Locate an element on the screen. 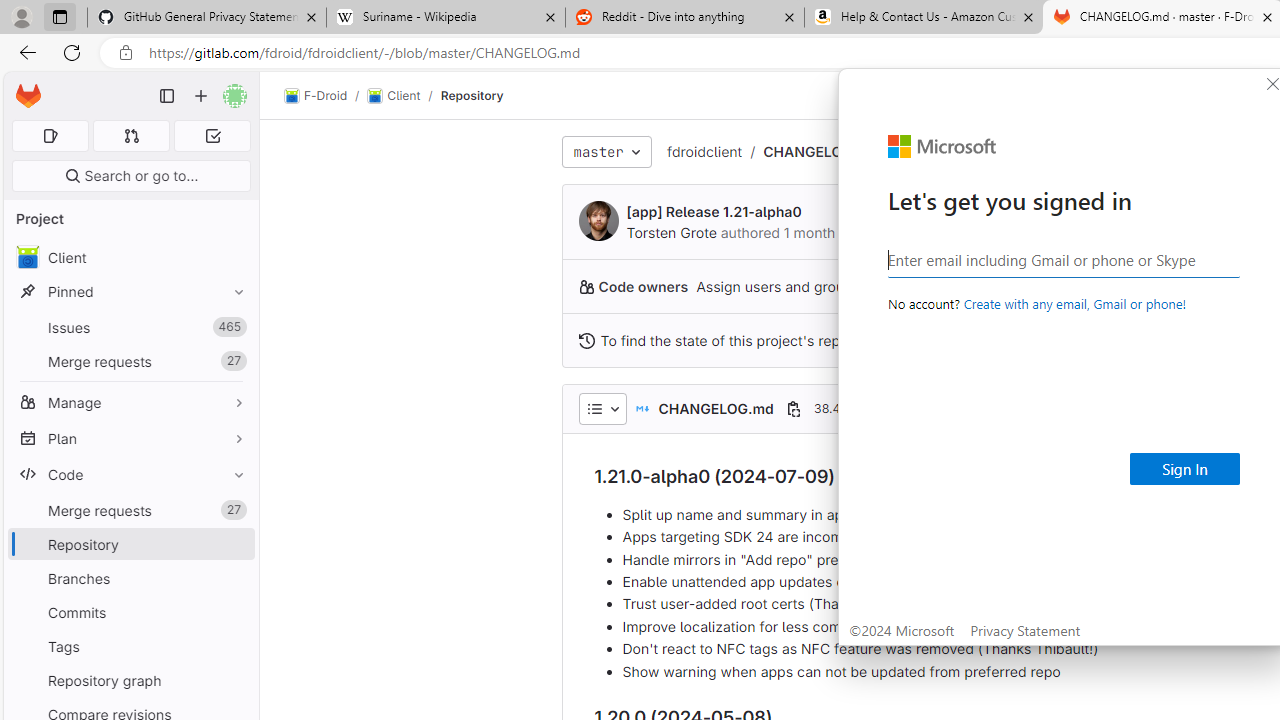  Client/ is located at coordinates (404, 96).